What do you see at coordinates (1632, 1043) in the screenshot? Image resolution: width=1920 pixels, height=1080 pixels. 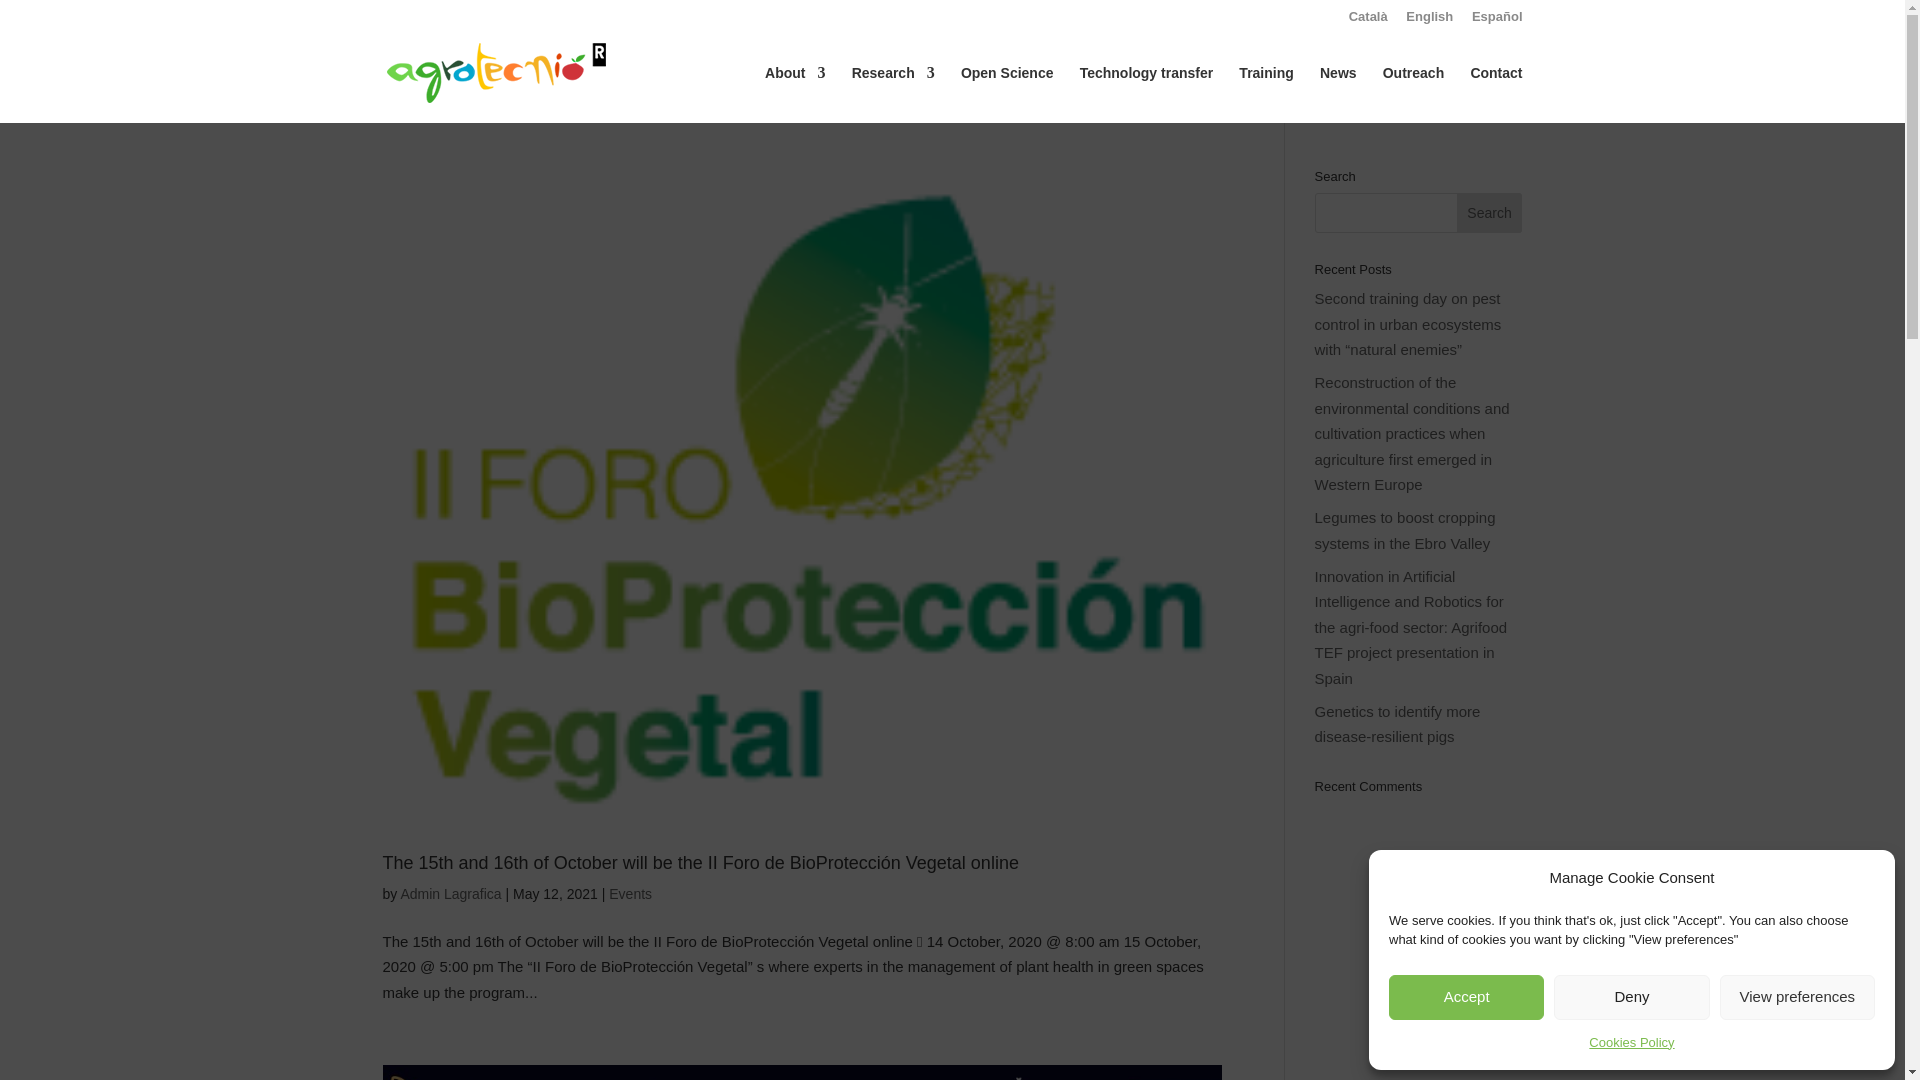 I see `Cookies Policy` at bounding box center [1632, 1043].